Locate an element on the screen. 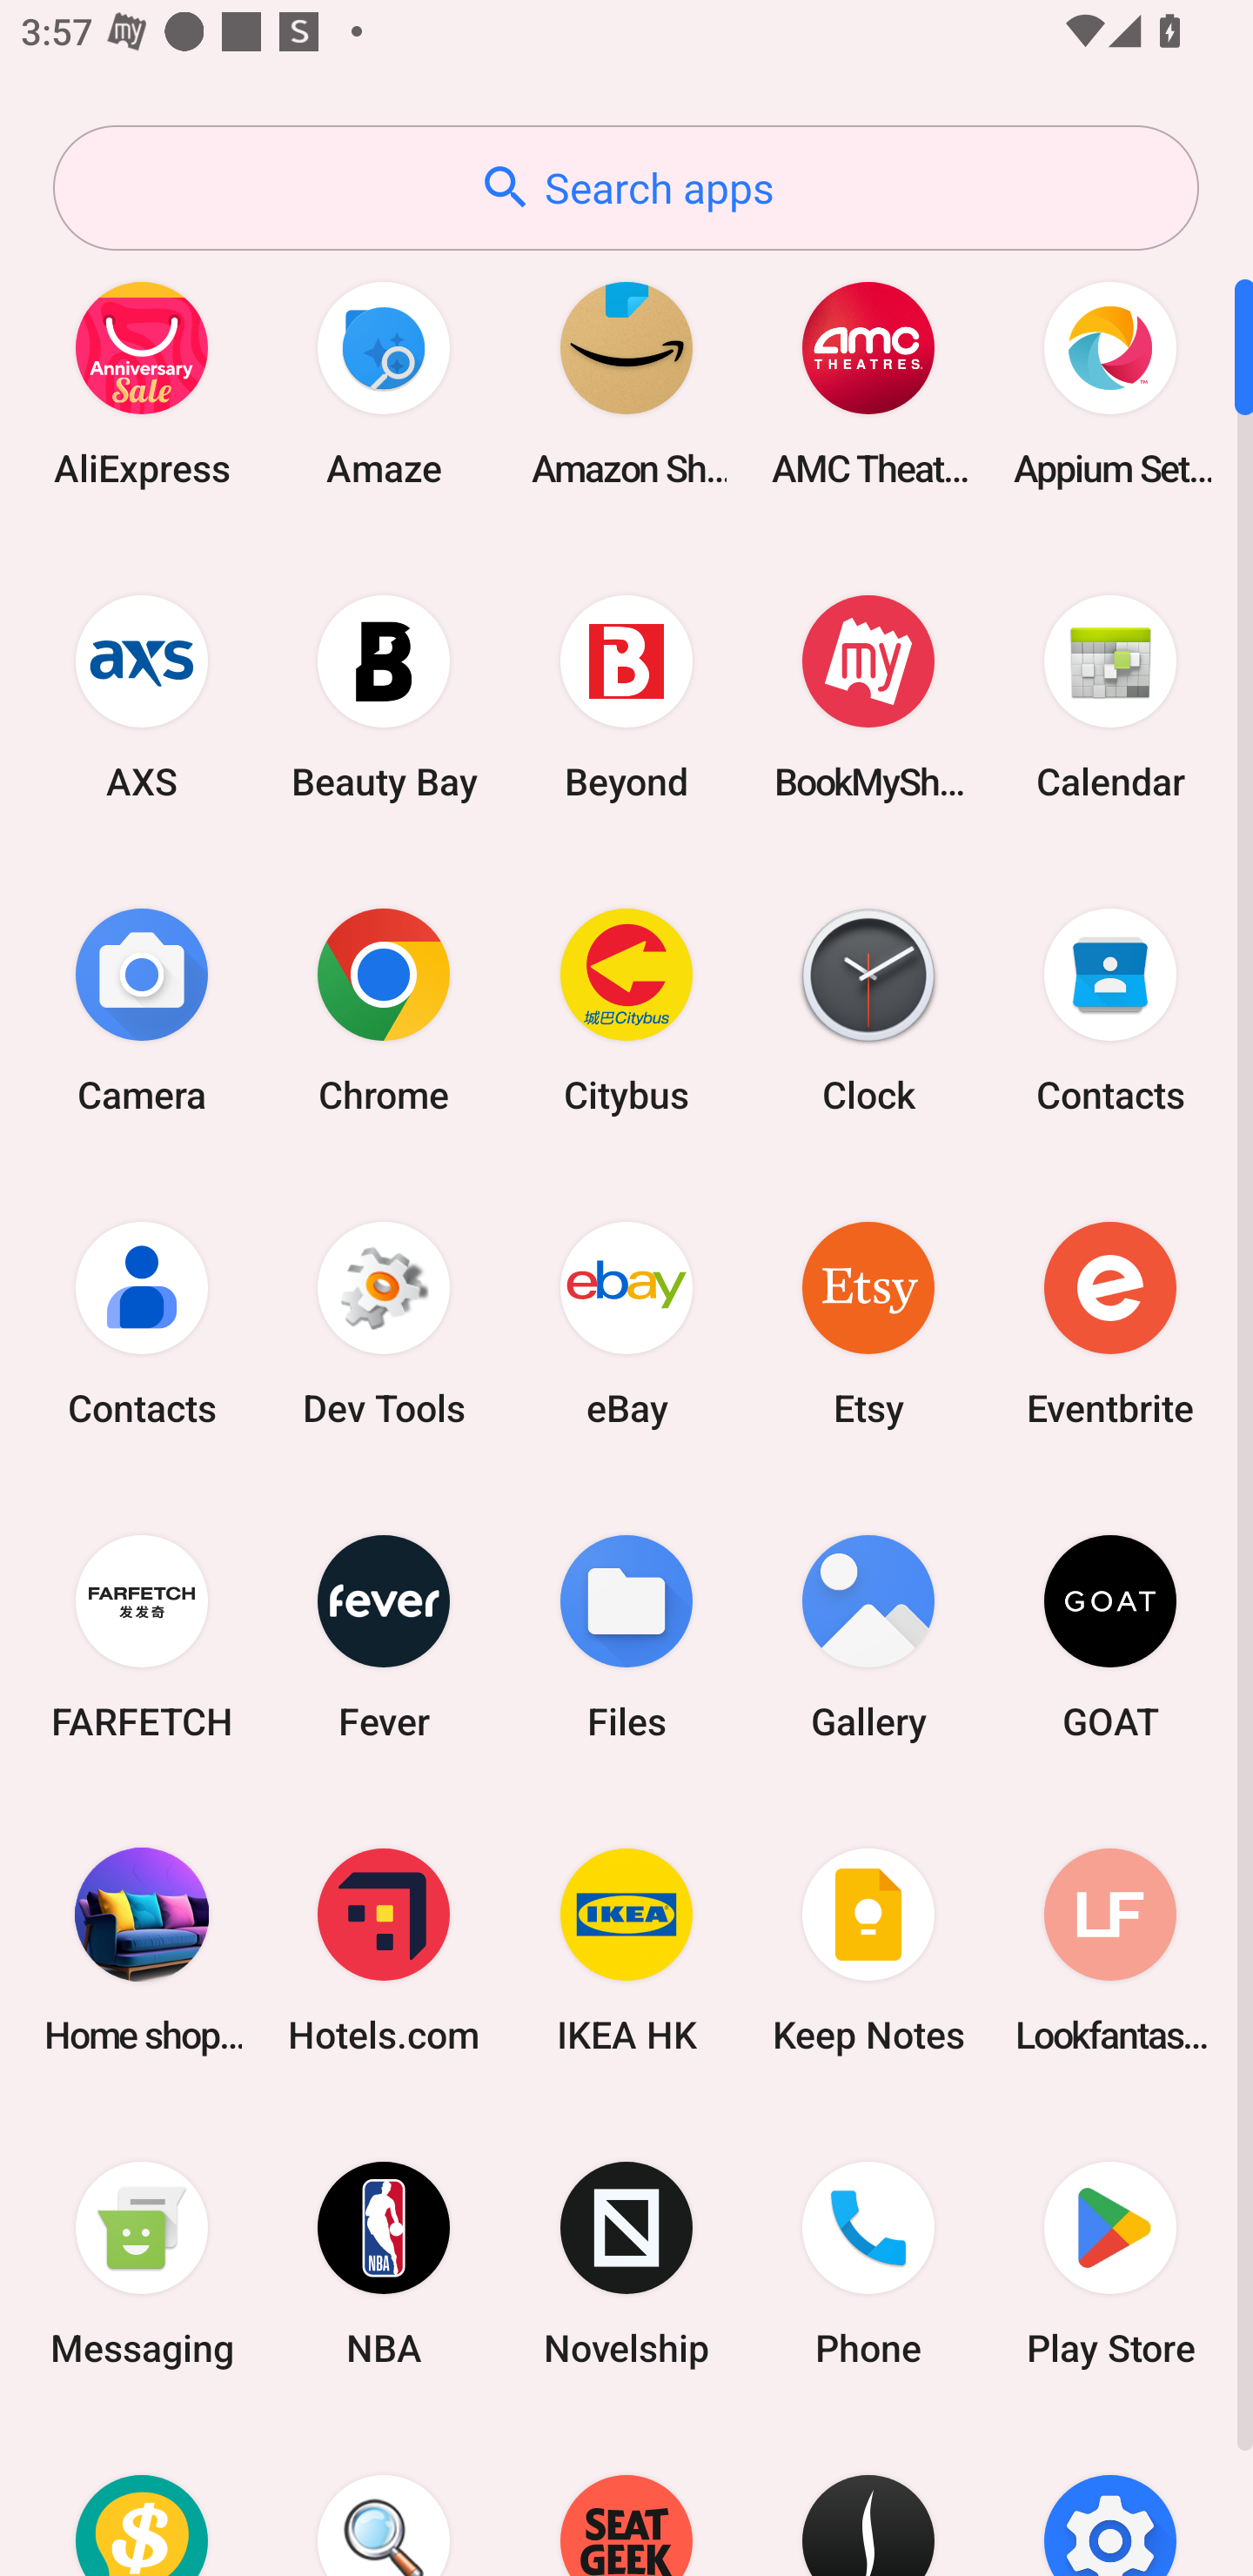  FARFETCH is located at coordinates (142, 1636).